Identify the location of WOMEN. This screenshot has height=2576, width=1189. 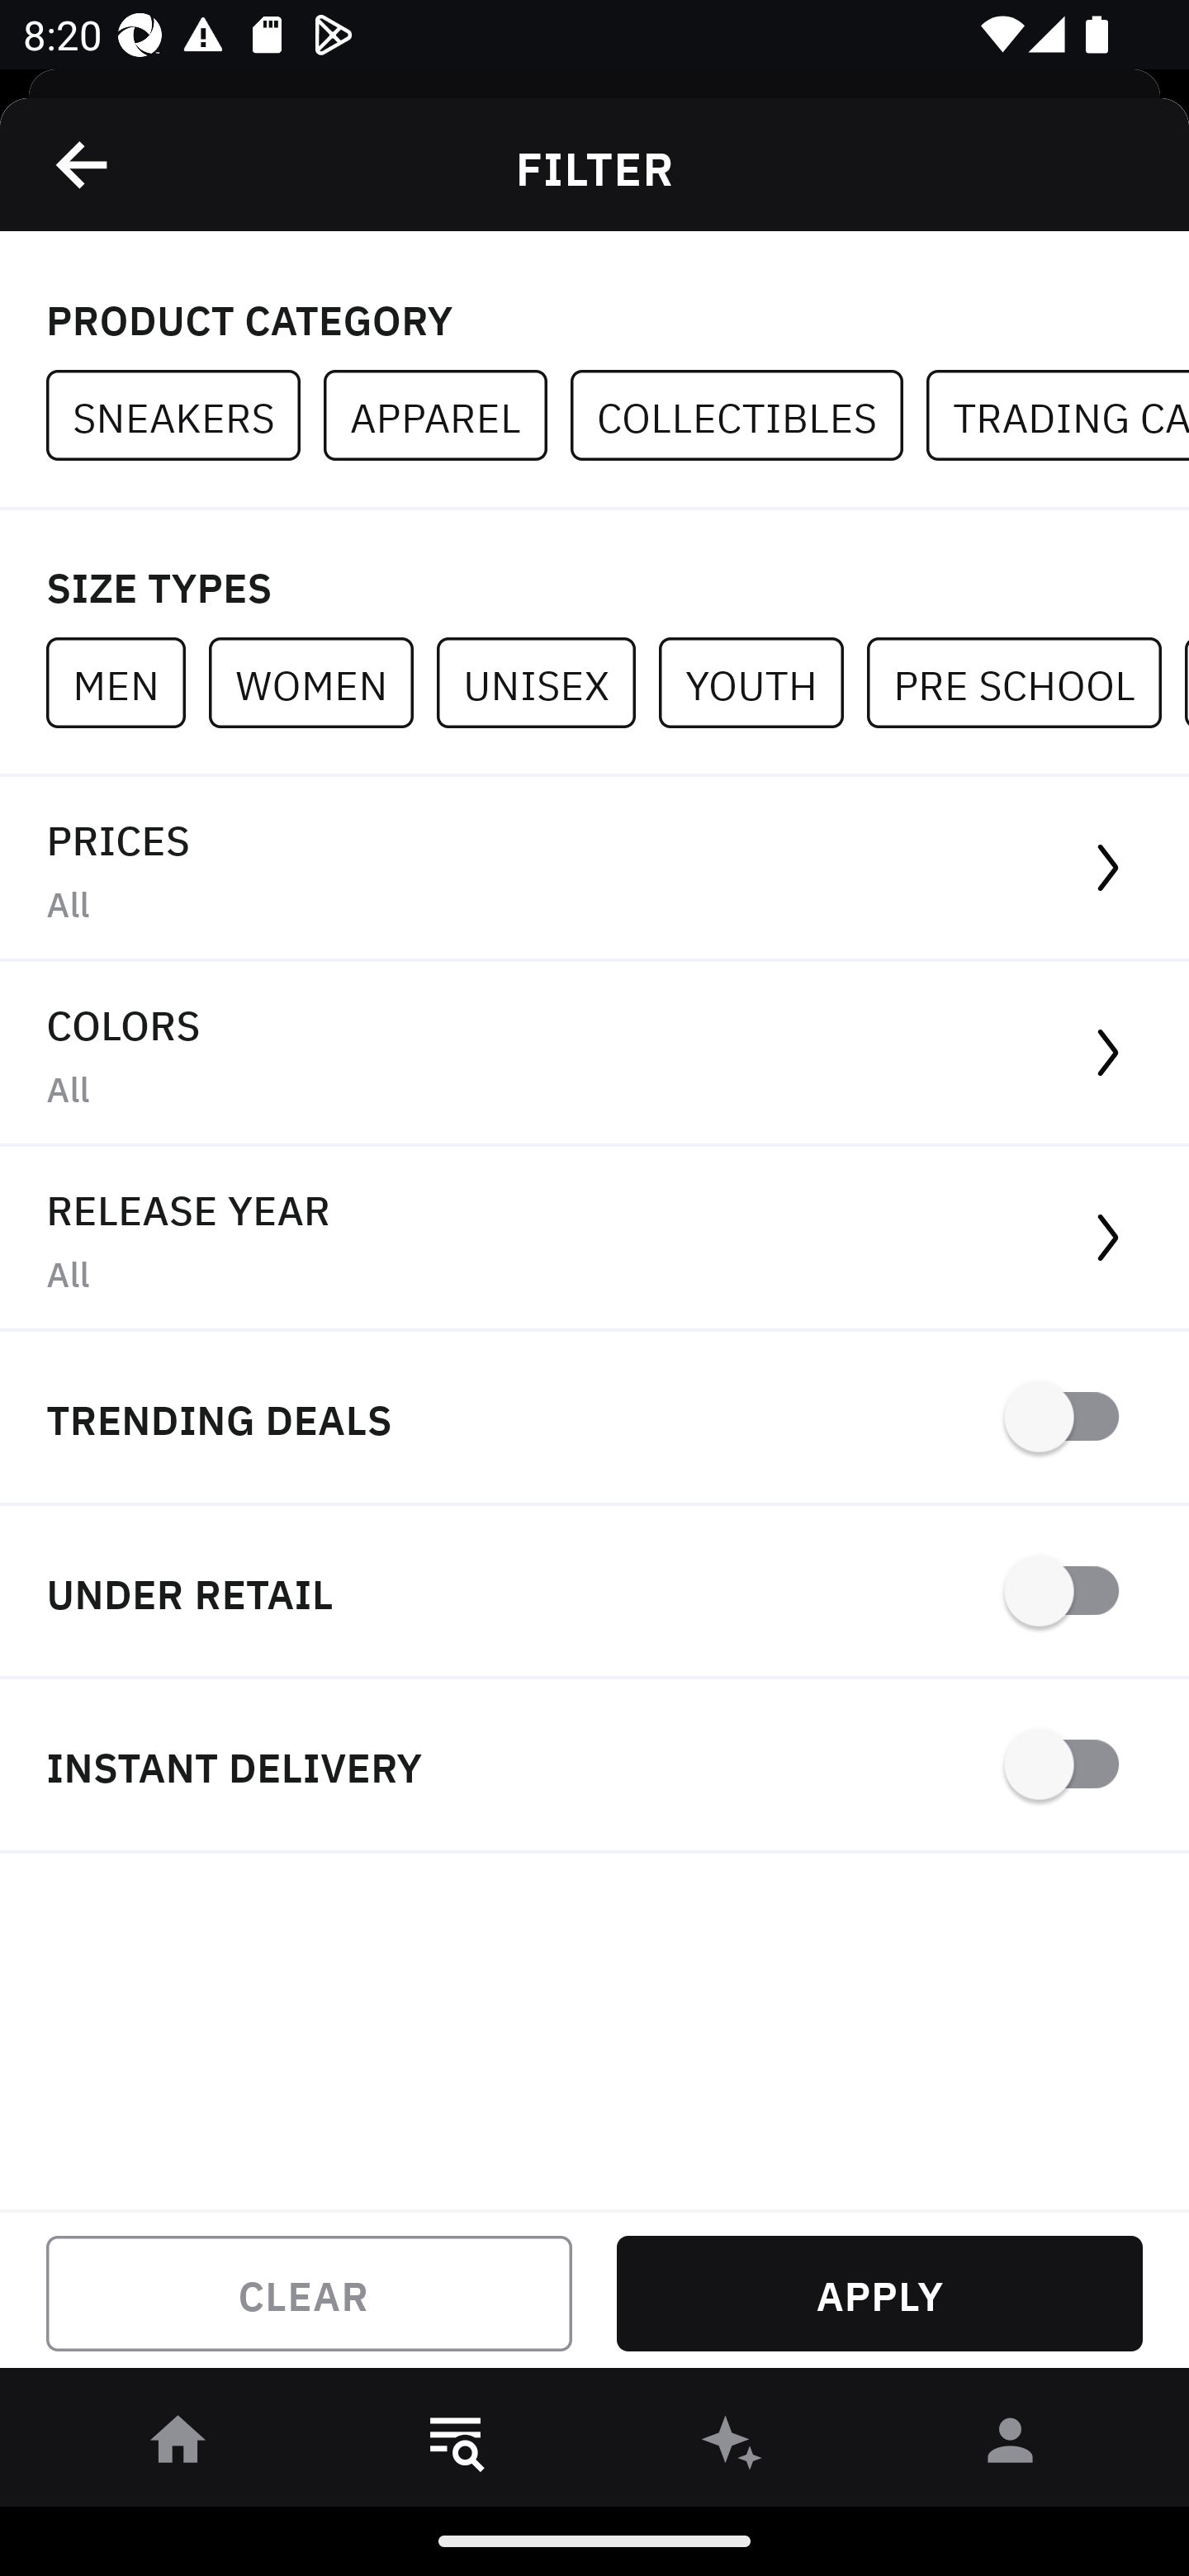
(322, 682).